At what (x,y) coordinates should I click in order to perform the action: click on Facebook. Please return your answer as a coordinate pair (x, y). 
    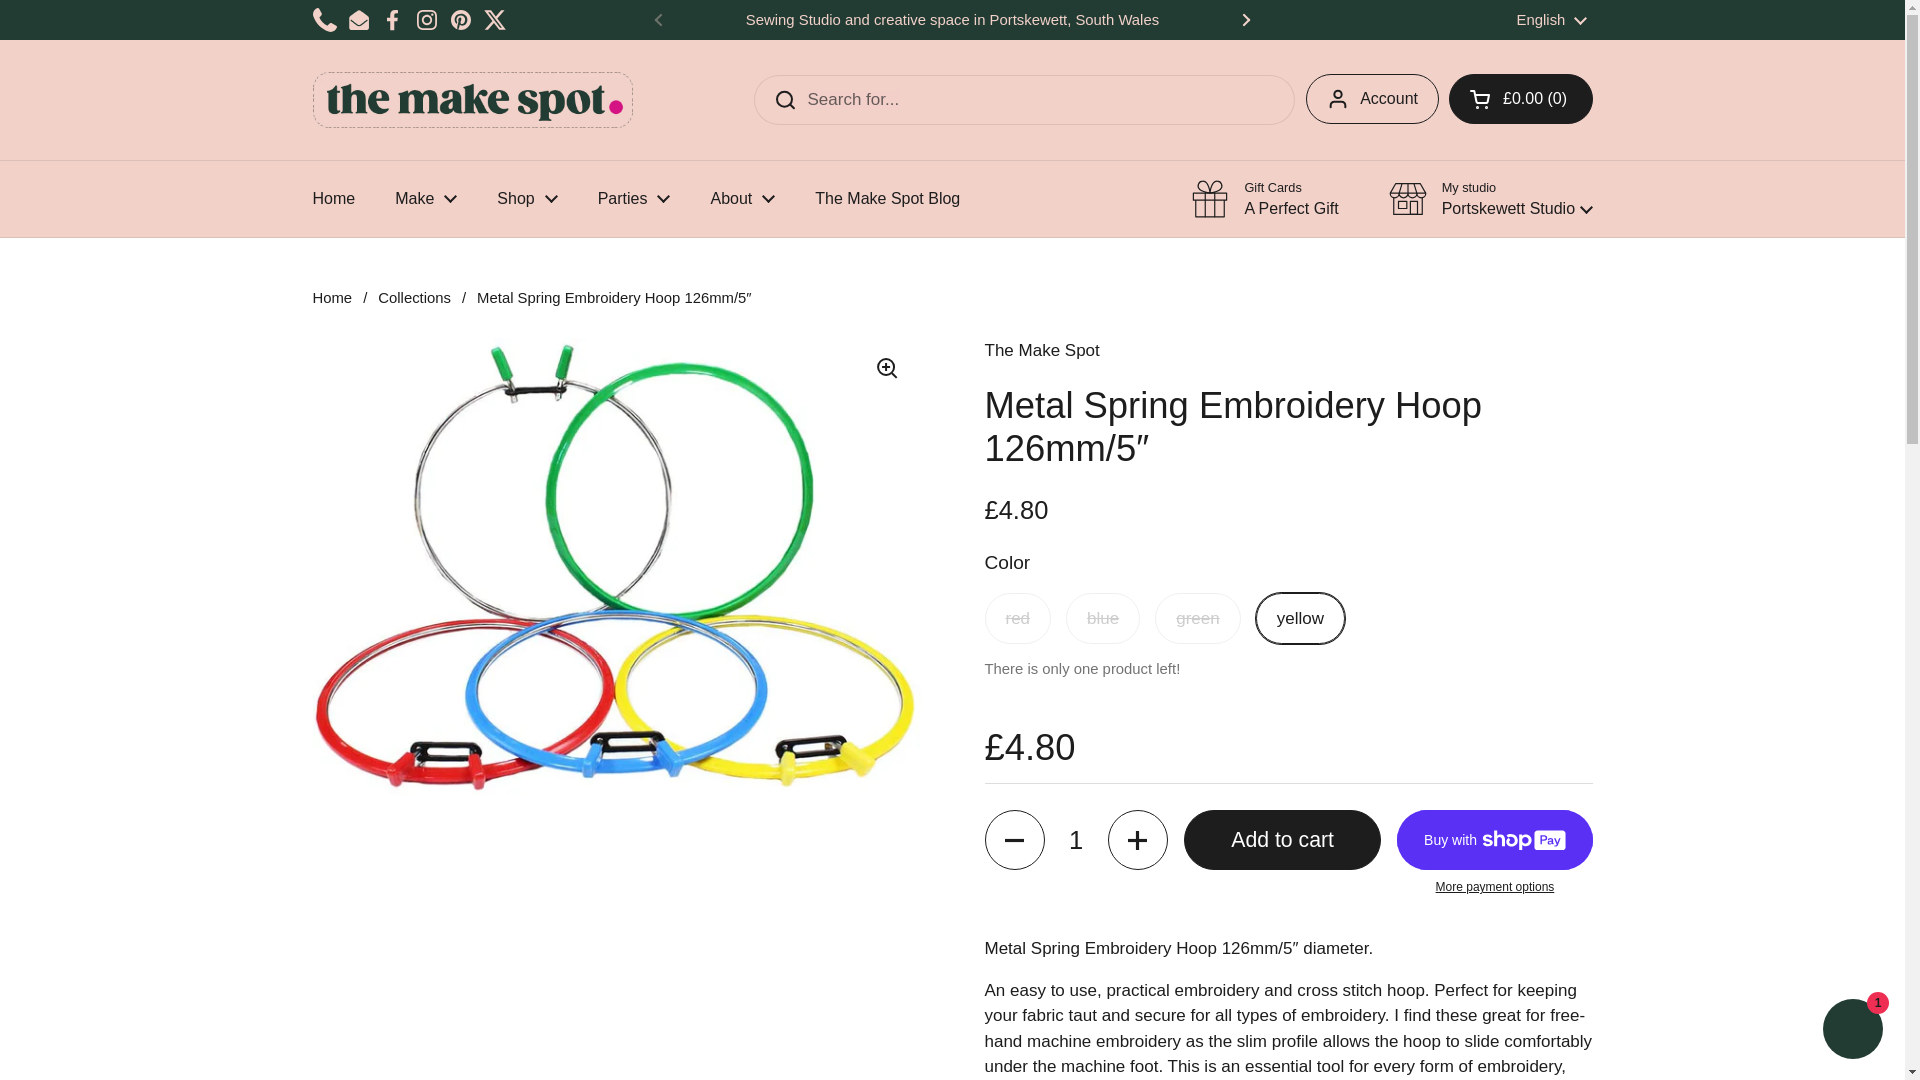
    Looking at the image, I should click on (392, 20).